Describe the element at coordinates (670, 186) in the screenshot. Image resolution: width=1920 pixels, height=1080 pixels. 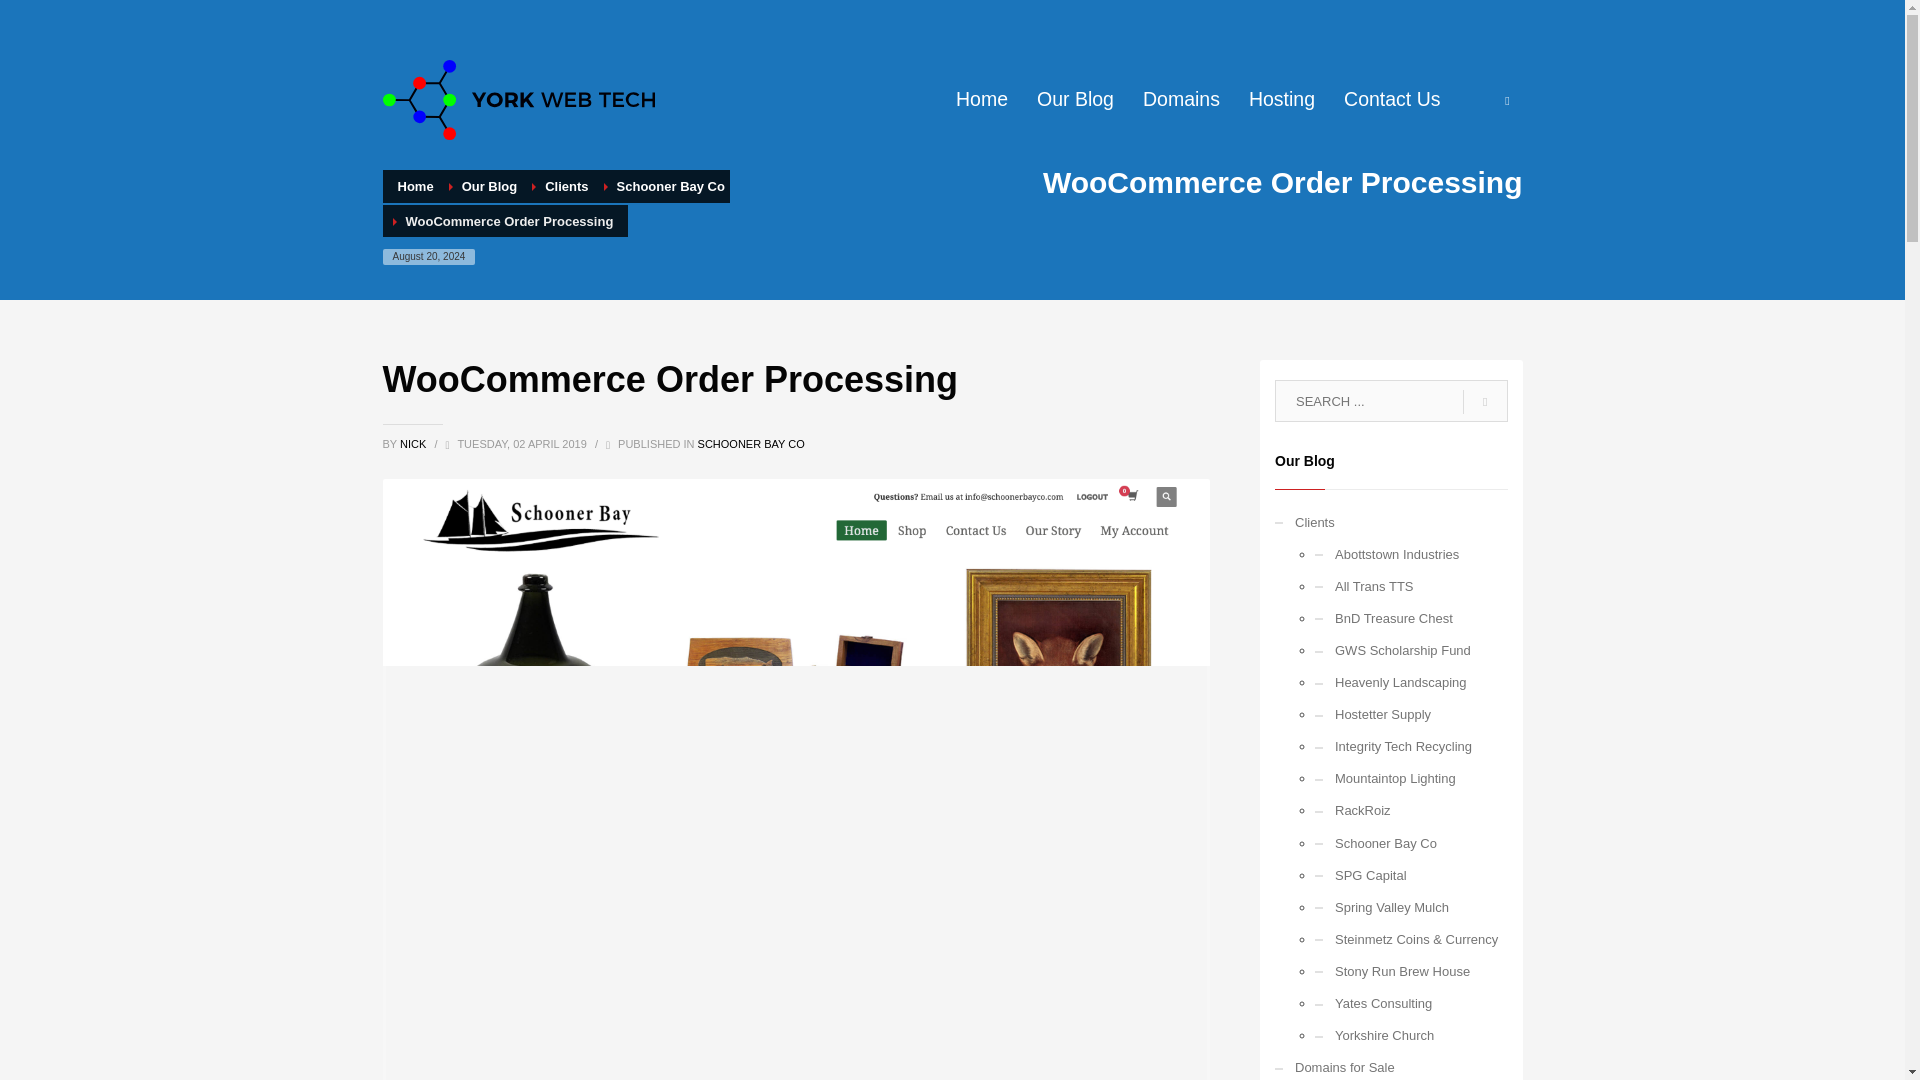
I see `Schooner Bay Co` at that location.